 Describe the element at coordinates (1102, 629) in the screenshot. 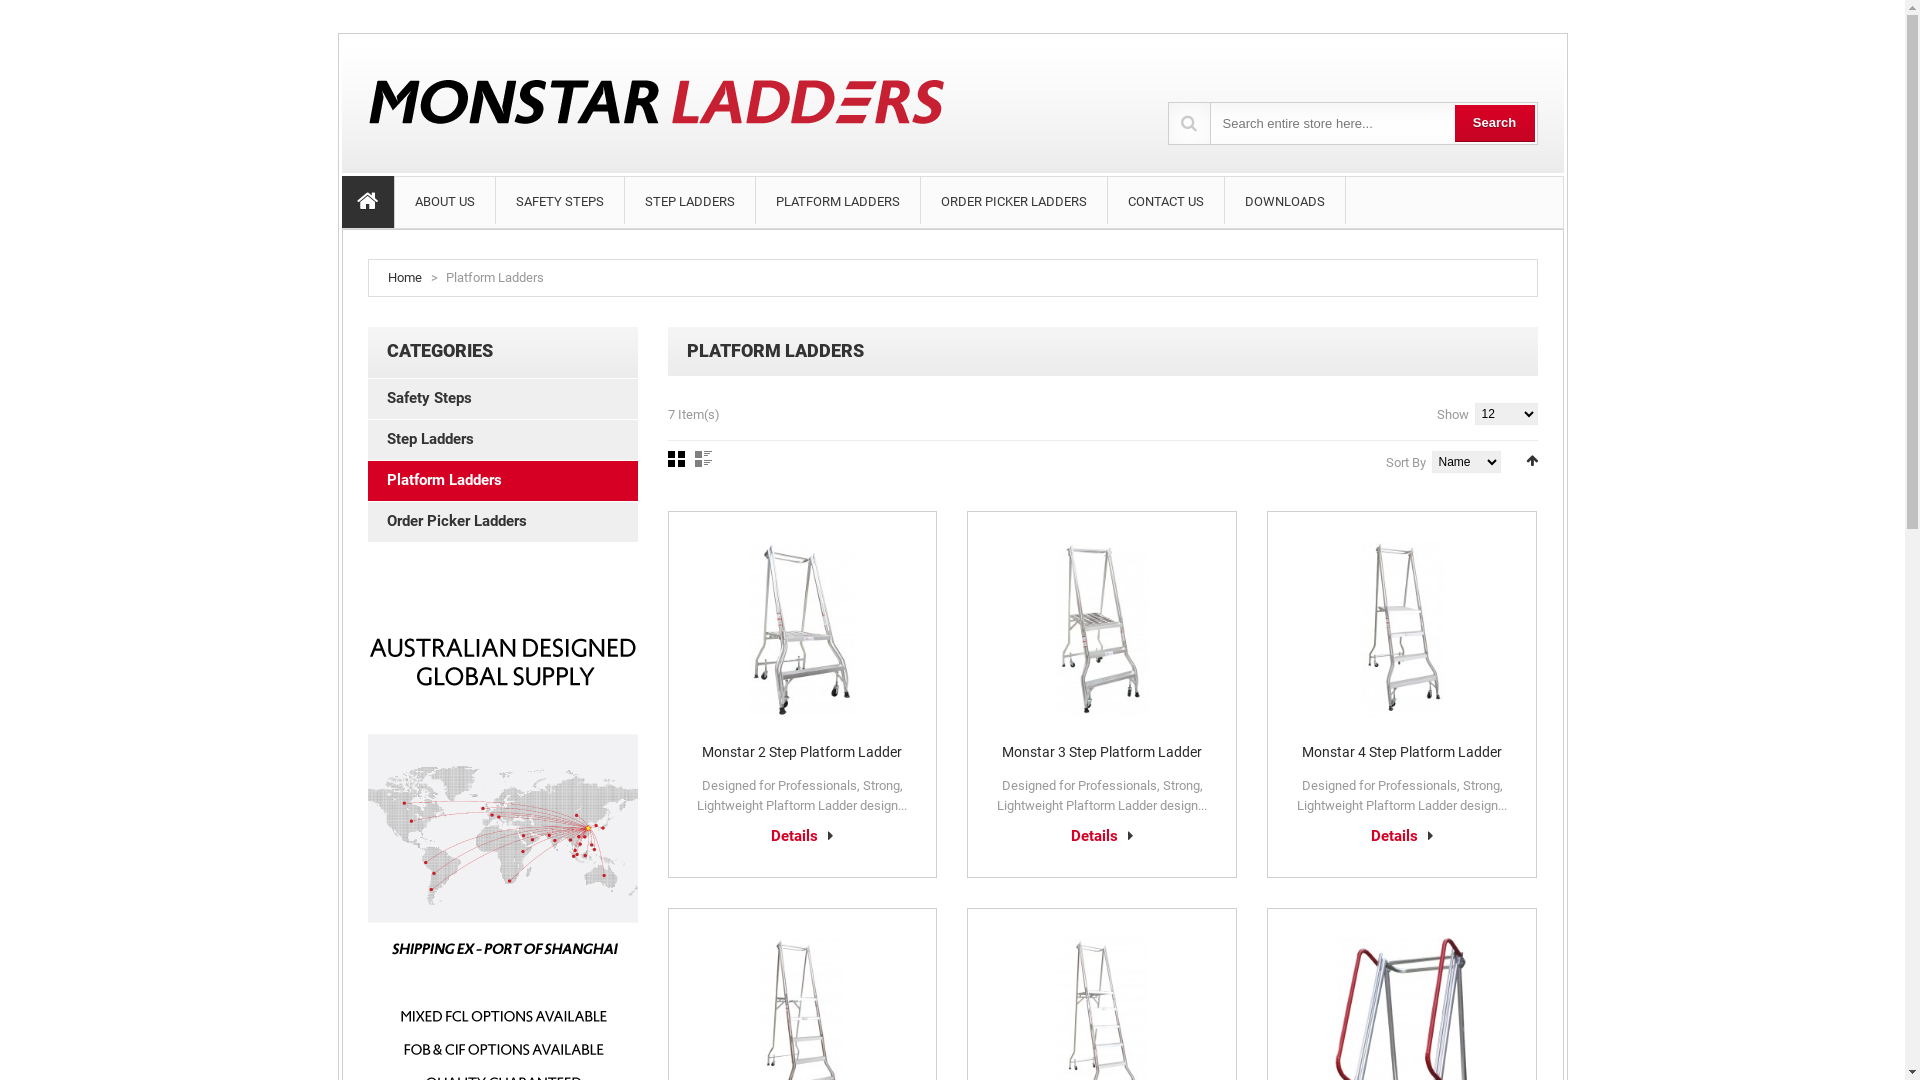

I see `Monstar 3 Step Platform Ladder` at that location.